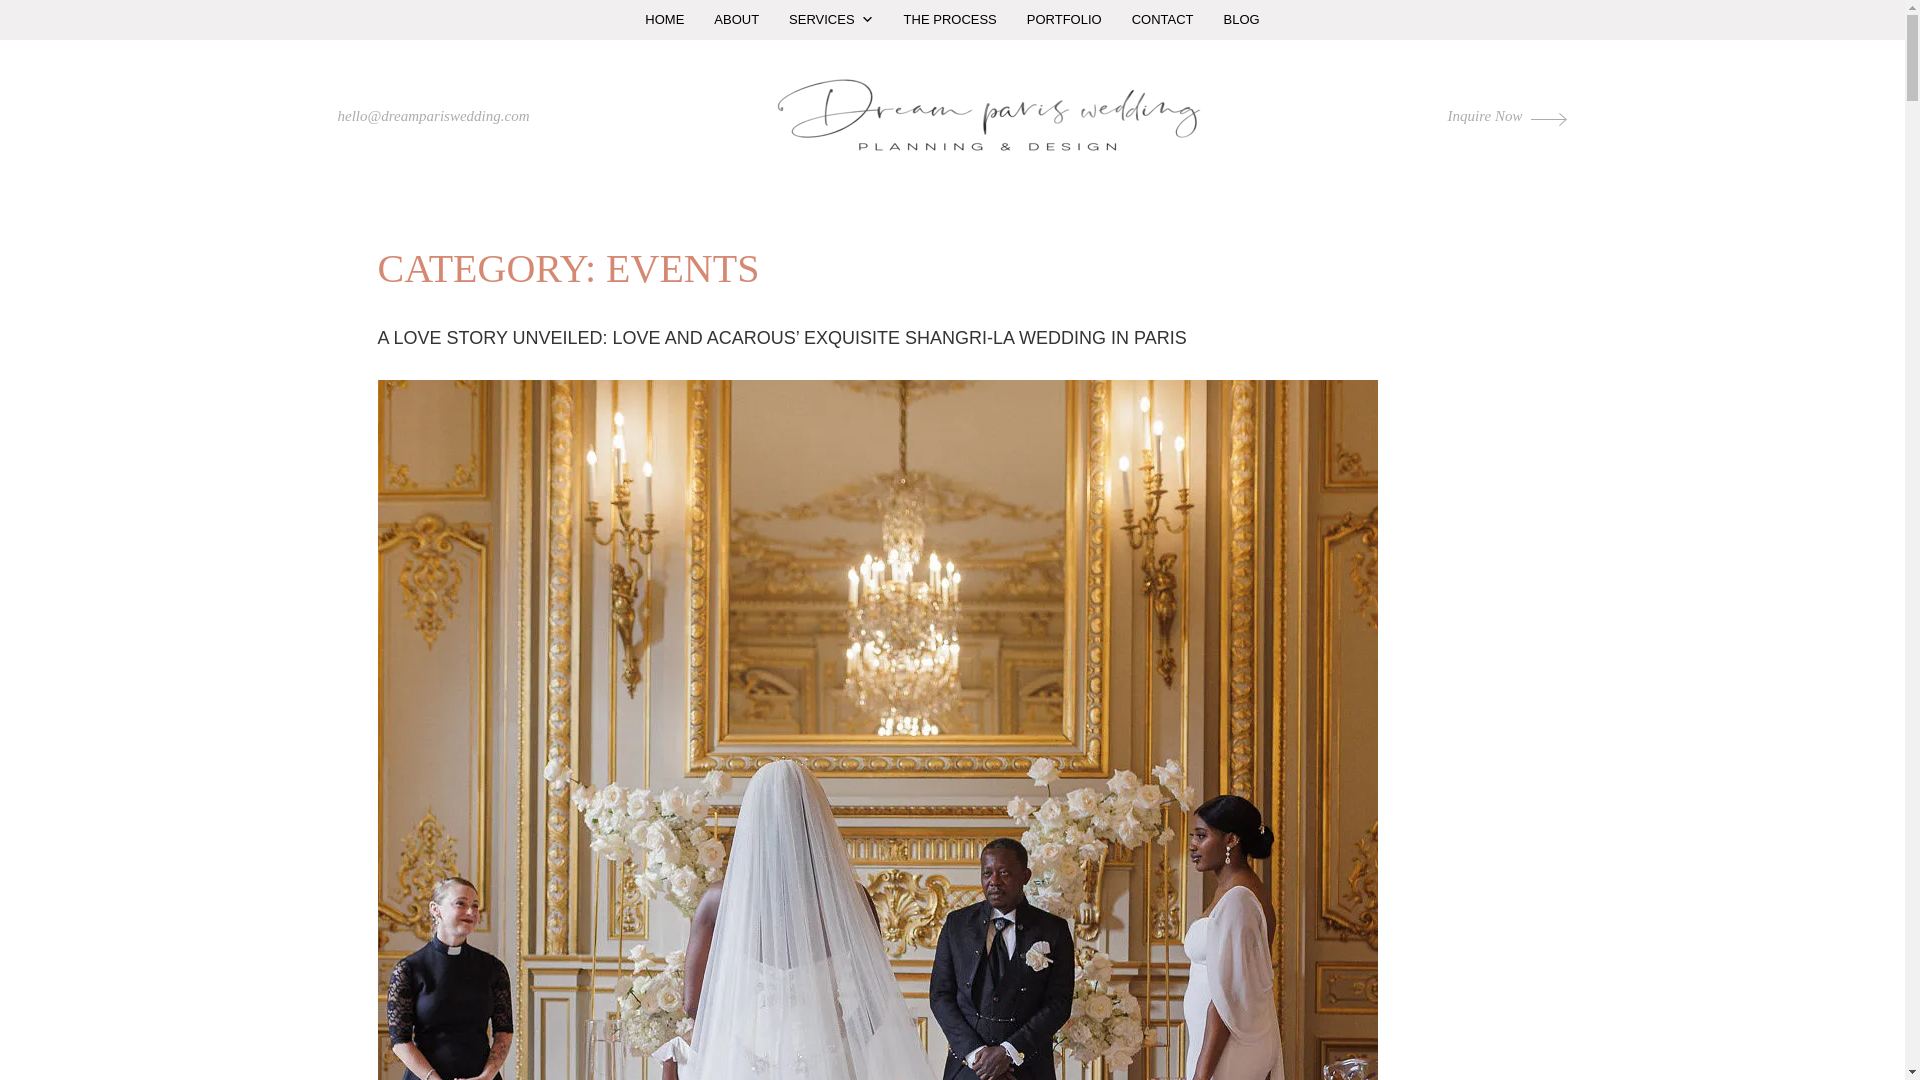 This screenshot has height=1080, width=1920. What do you see at coordinates (664, 20) in the screenshot?
I see `HOME` at bounding box center [664, 20].